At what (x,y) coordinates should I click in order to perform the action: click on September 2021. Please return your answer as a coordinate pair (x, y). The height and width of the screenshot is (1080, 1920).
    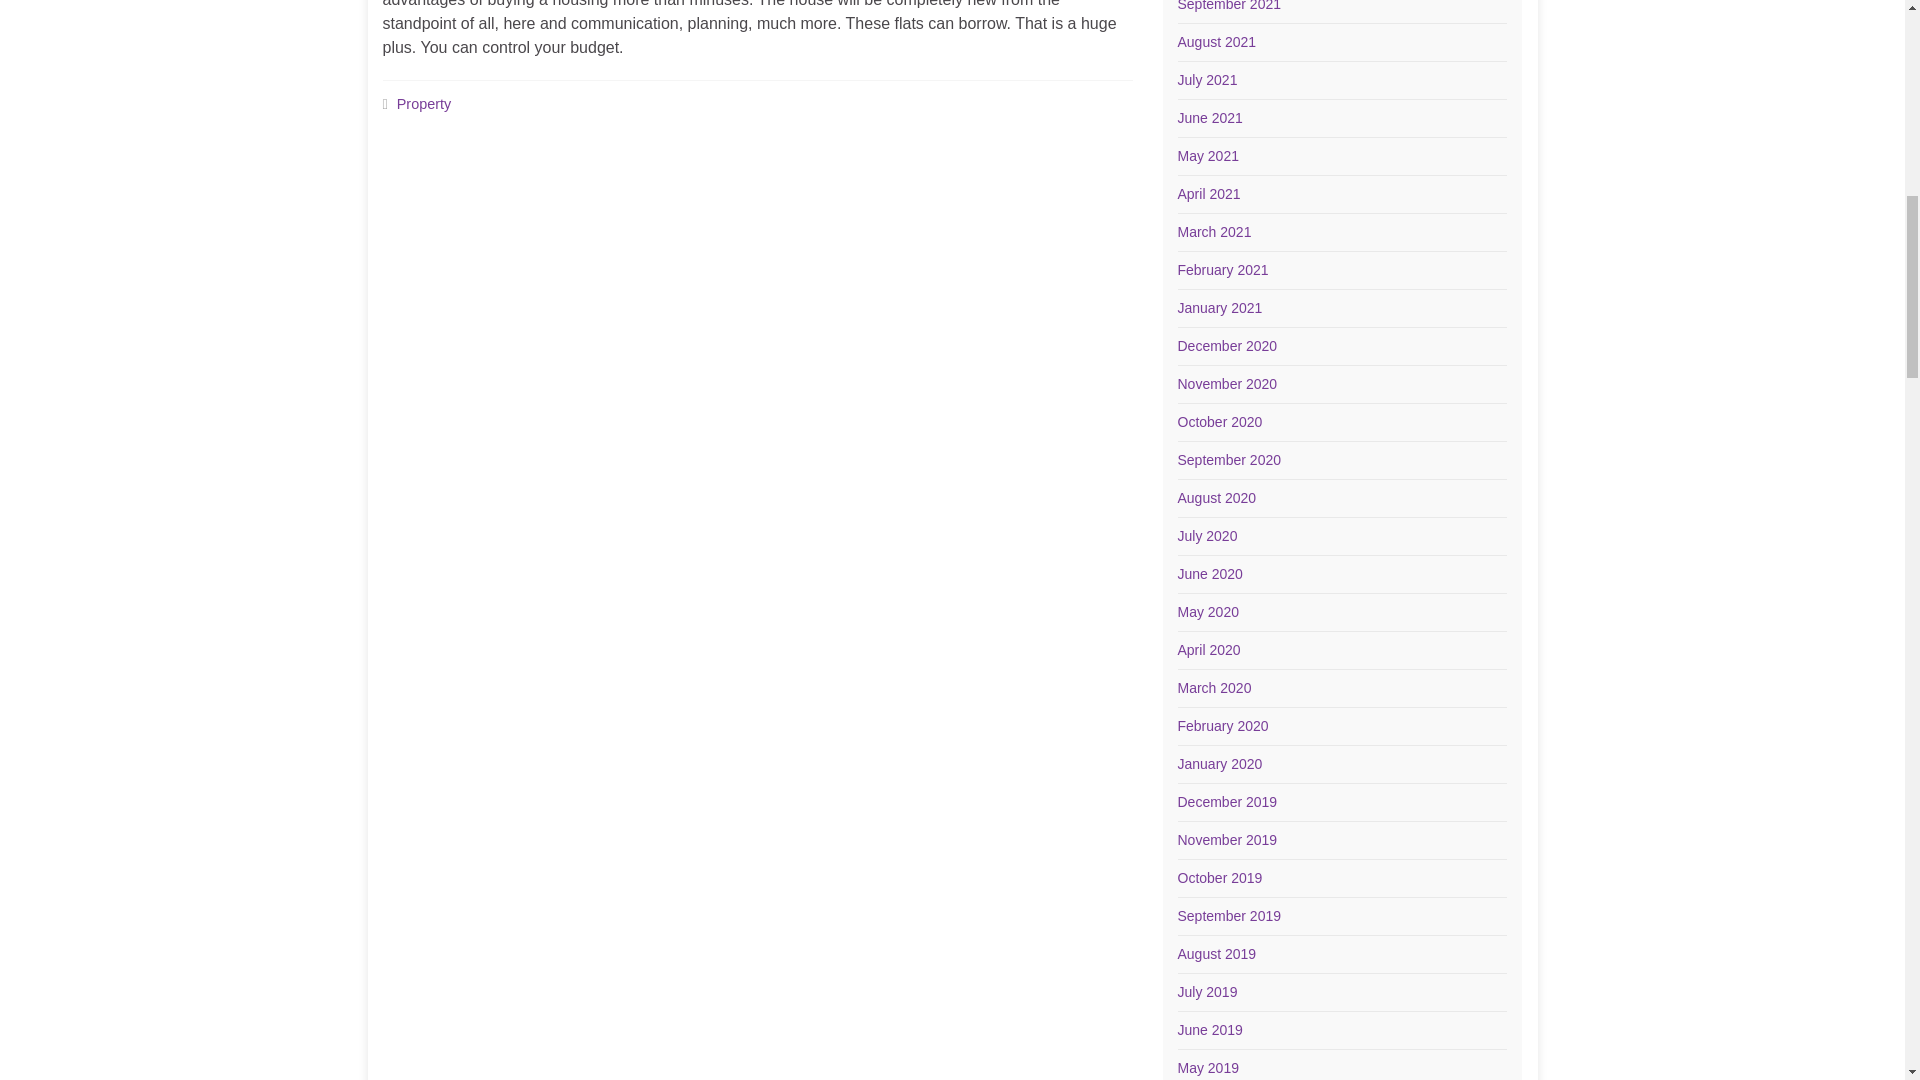
    Looking at the image, I should click on (1230, 6).